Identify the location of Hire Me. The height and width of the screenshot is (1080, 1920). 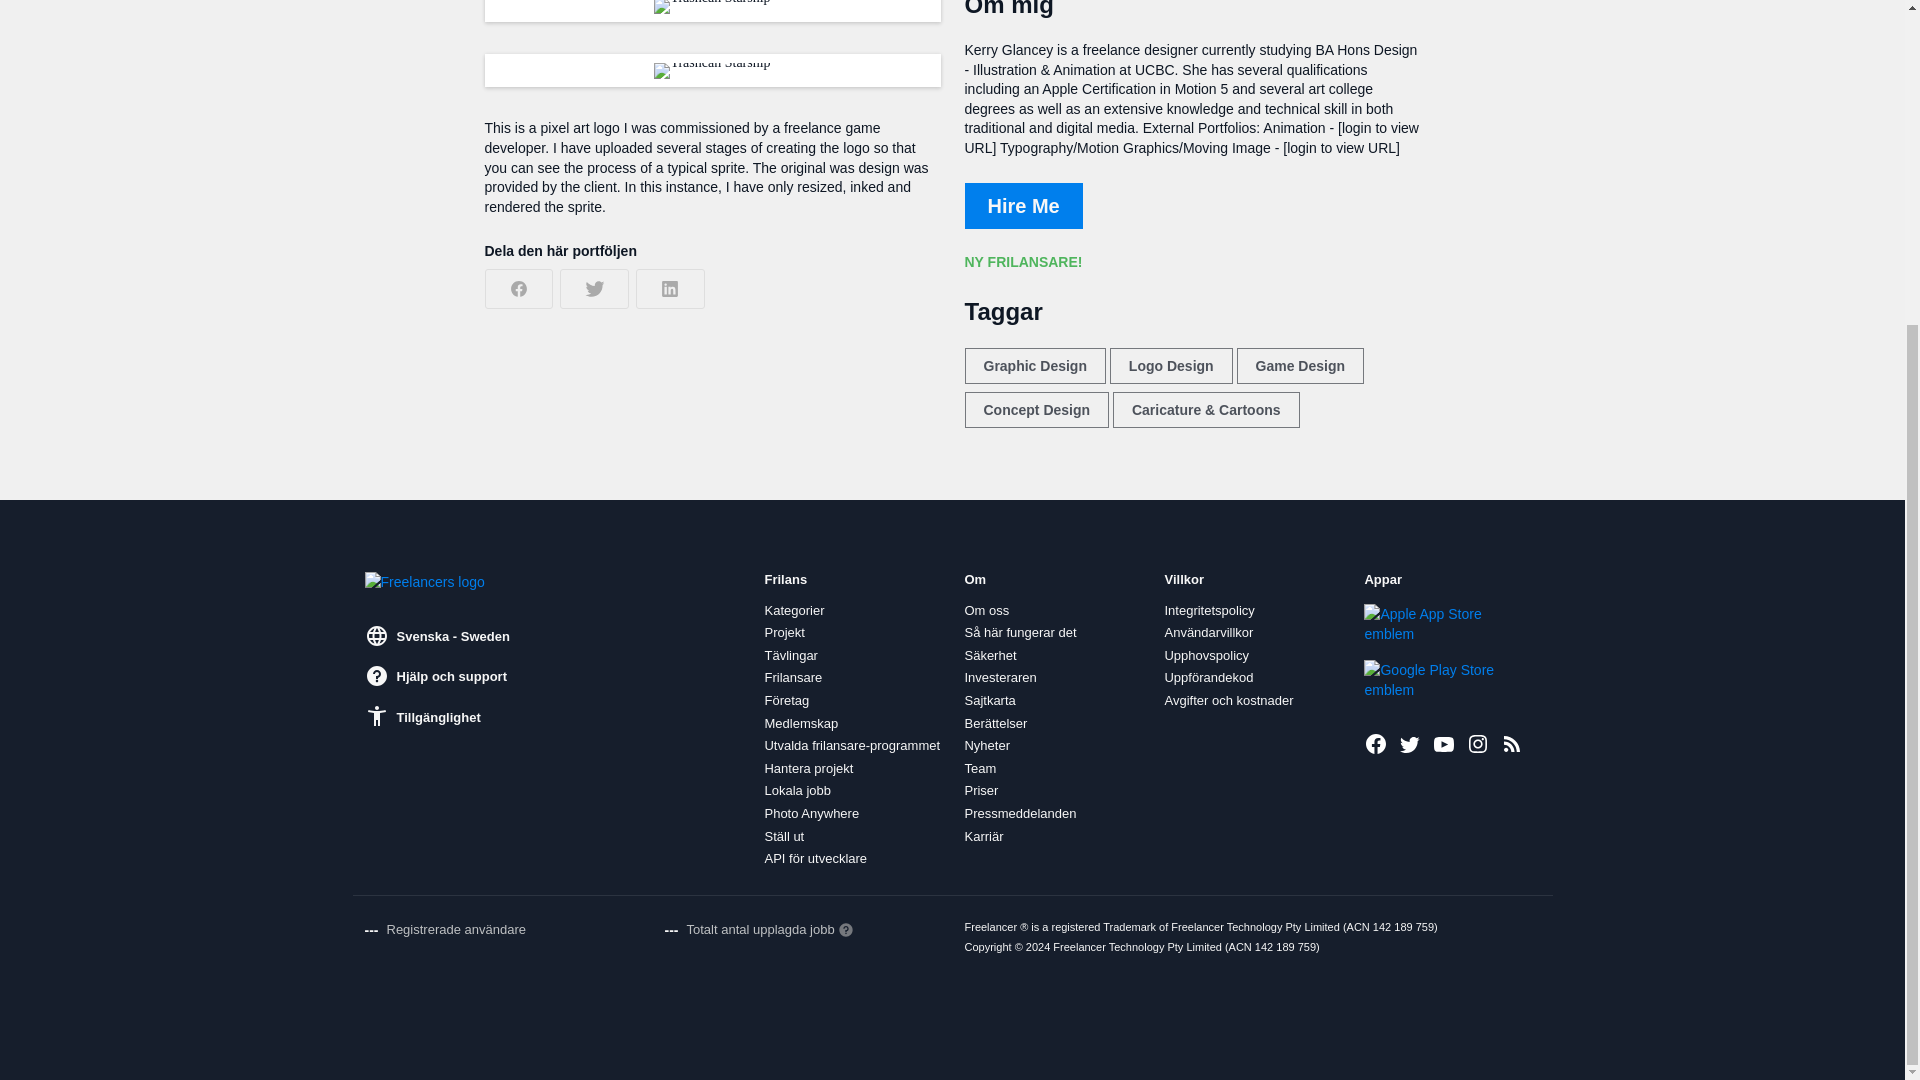
(1022, 204).